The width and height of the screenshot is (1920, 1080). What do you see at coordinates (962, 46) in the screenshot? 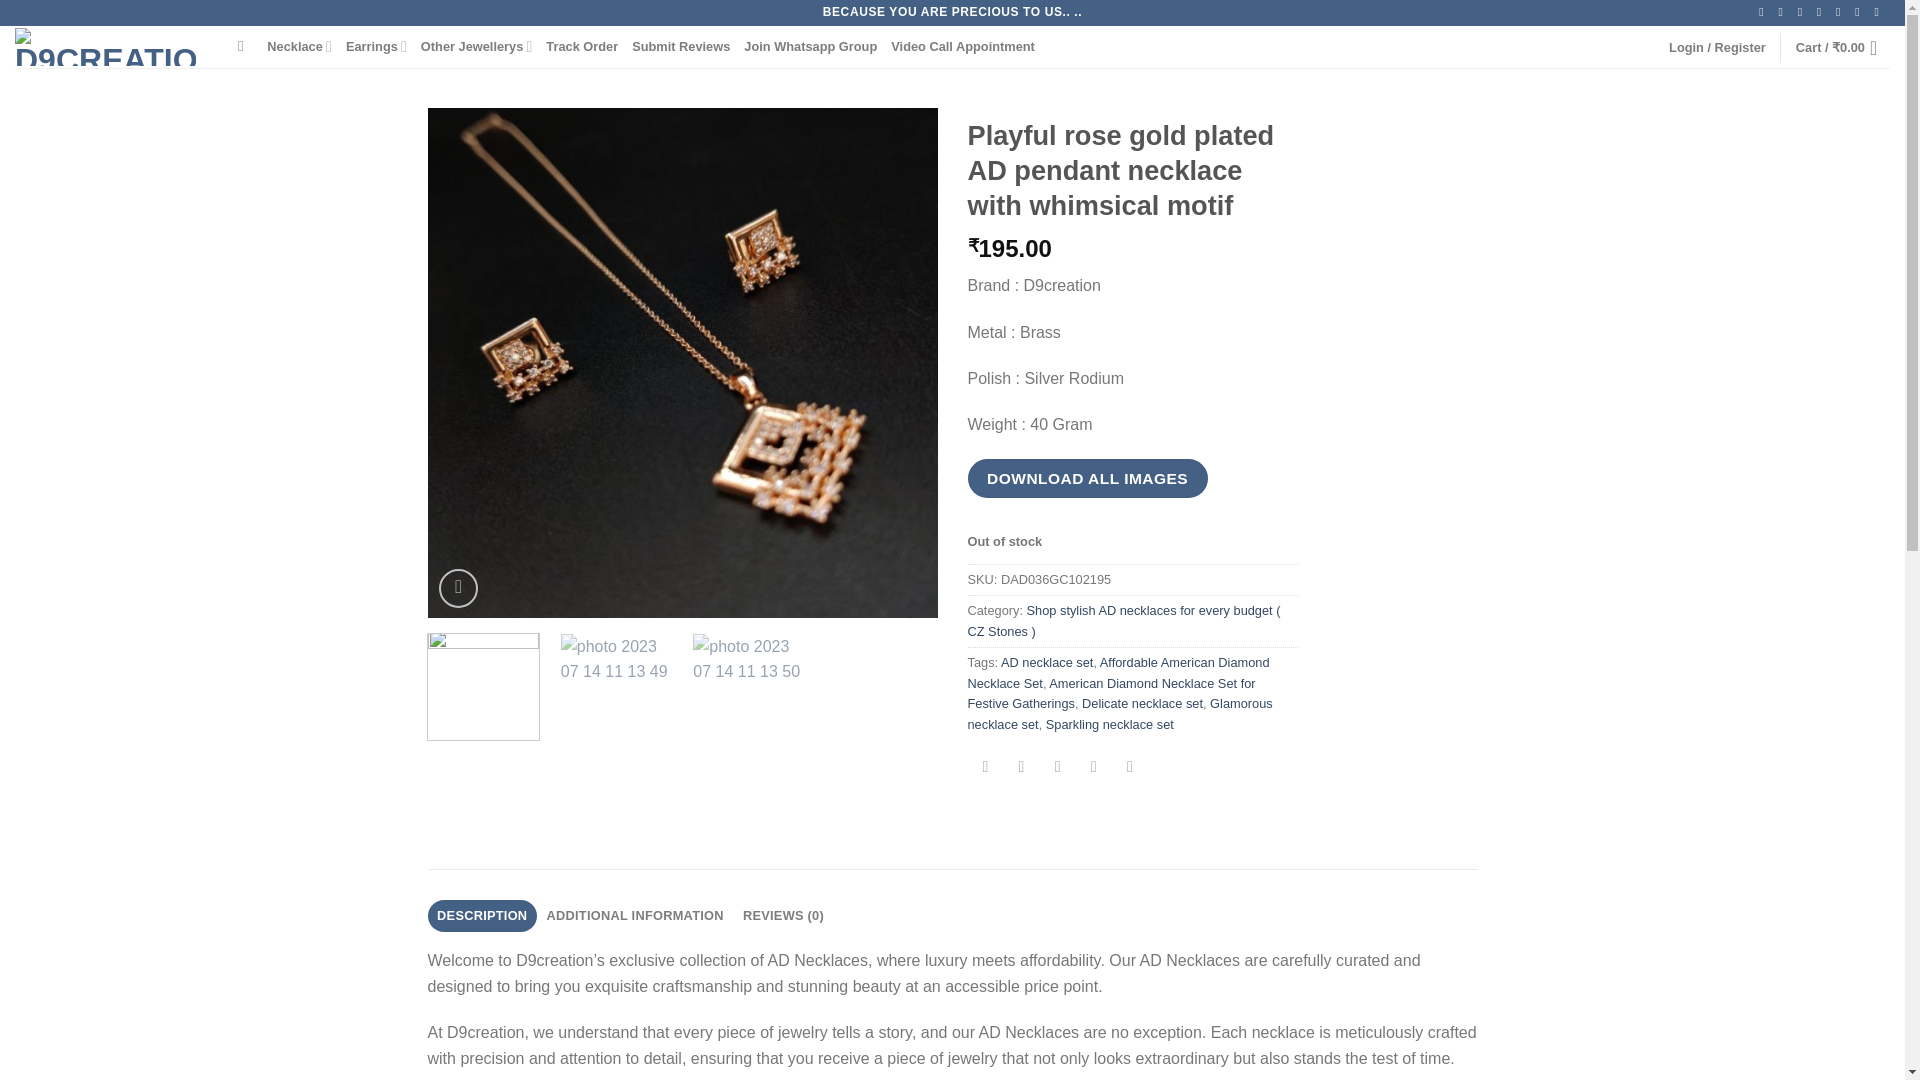
I see `Video Call Appointment` at bounding box center [962, 46].